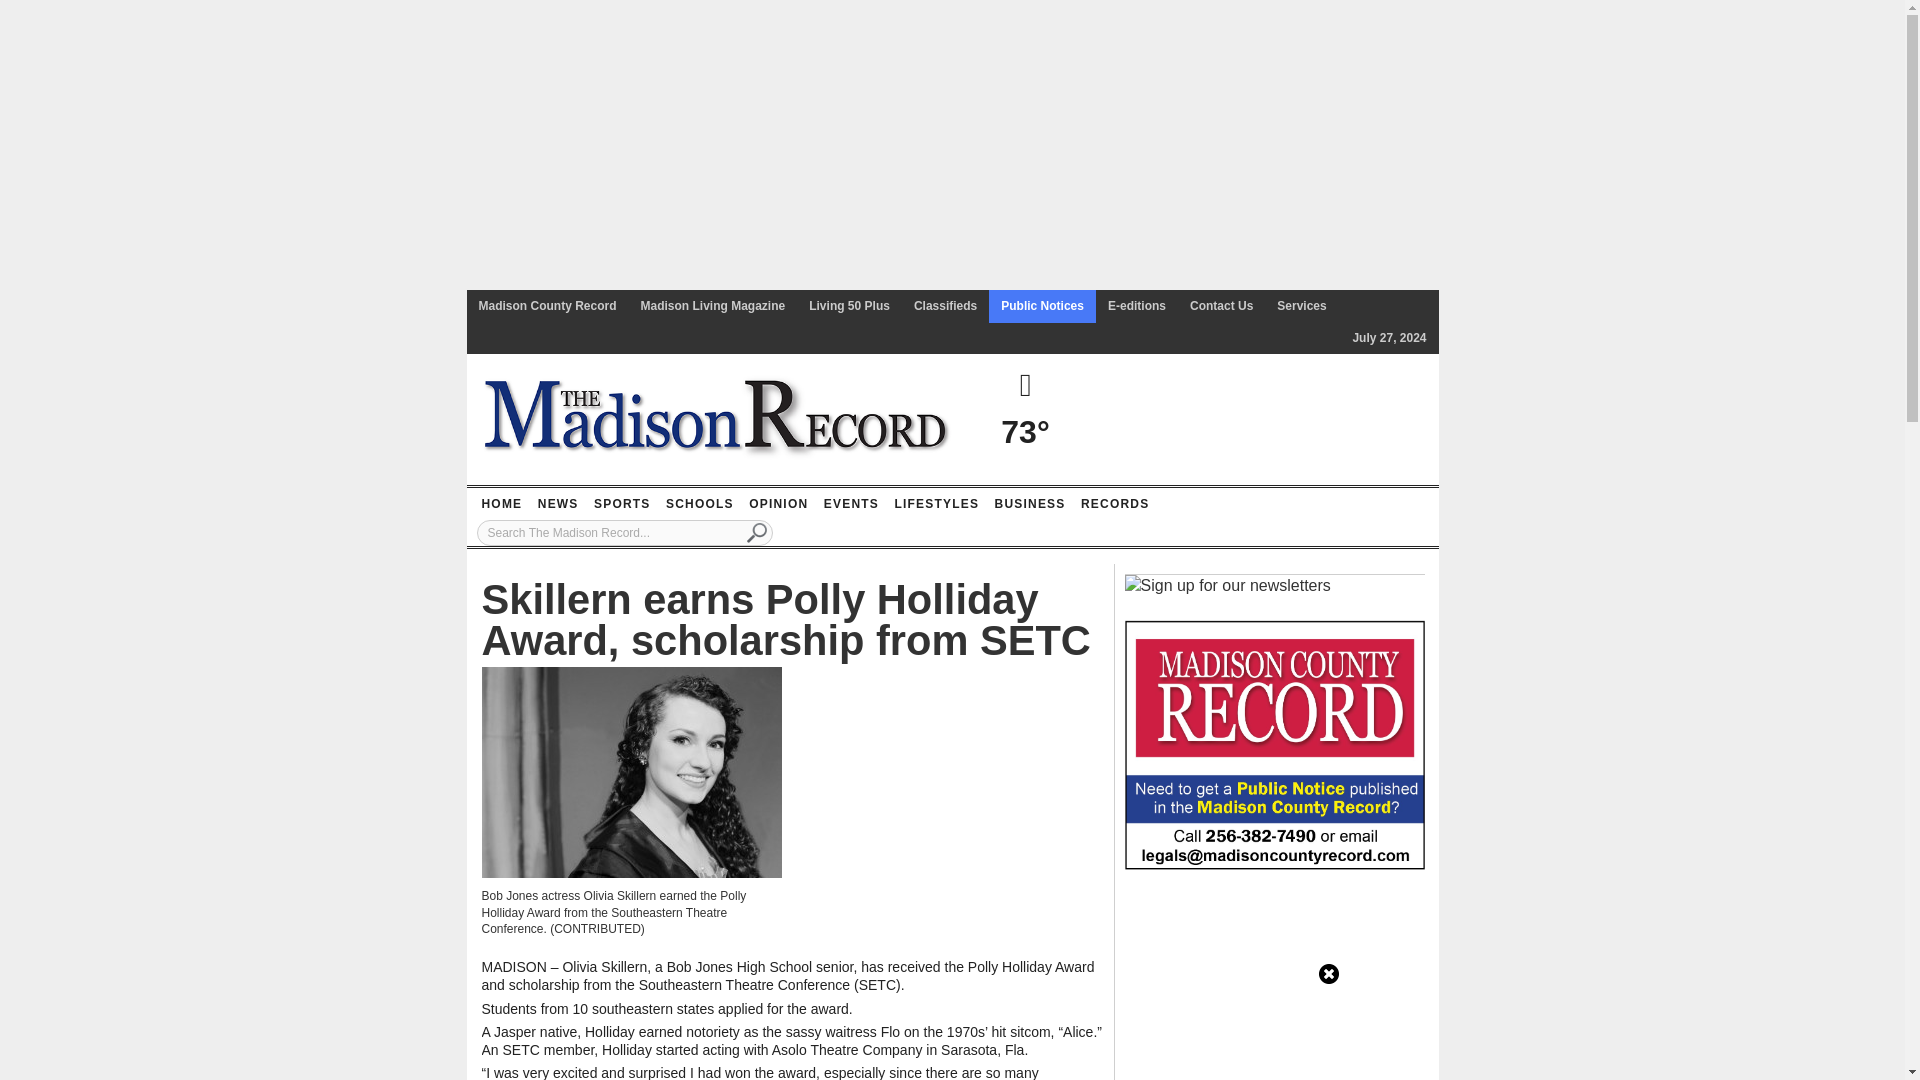 The width and height of the screenshot is (1920, 1080). Describe the element at coordinates (849, 306) in the screenshot. I see `Living 50 Plus` at that location.